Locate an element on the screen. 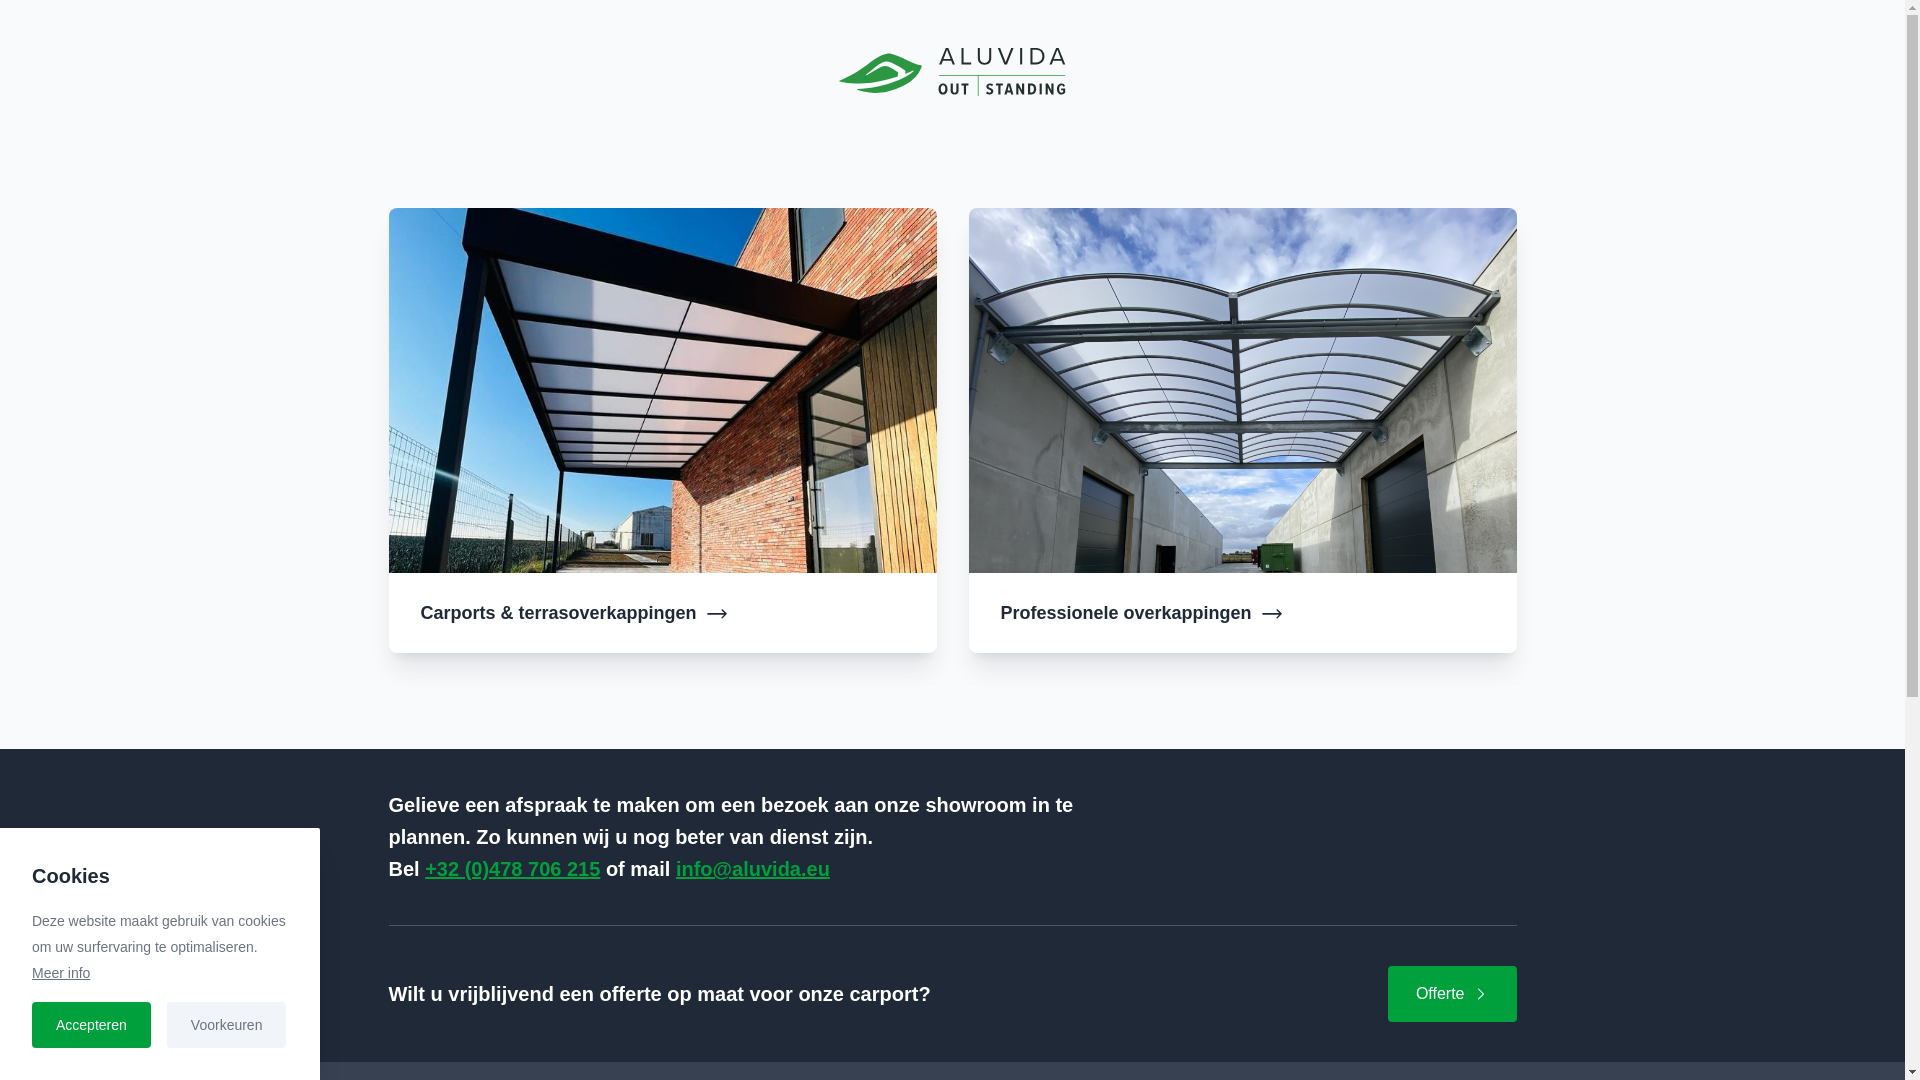  +32 (0)478 706 215 is located at coordinates (512, 869).